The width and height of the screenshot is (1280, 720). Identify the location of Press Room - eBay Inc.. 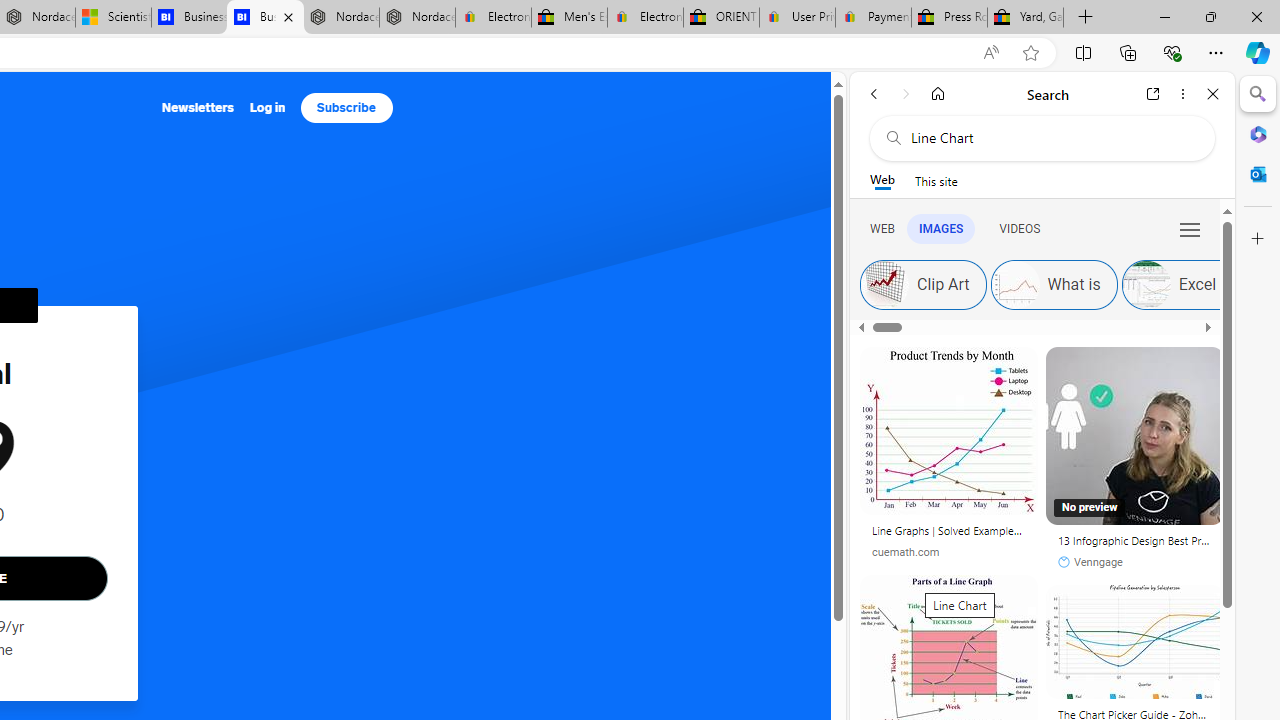
(948, 18).